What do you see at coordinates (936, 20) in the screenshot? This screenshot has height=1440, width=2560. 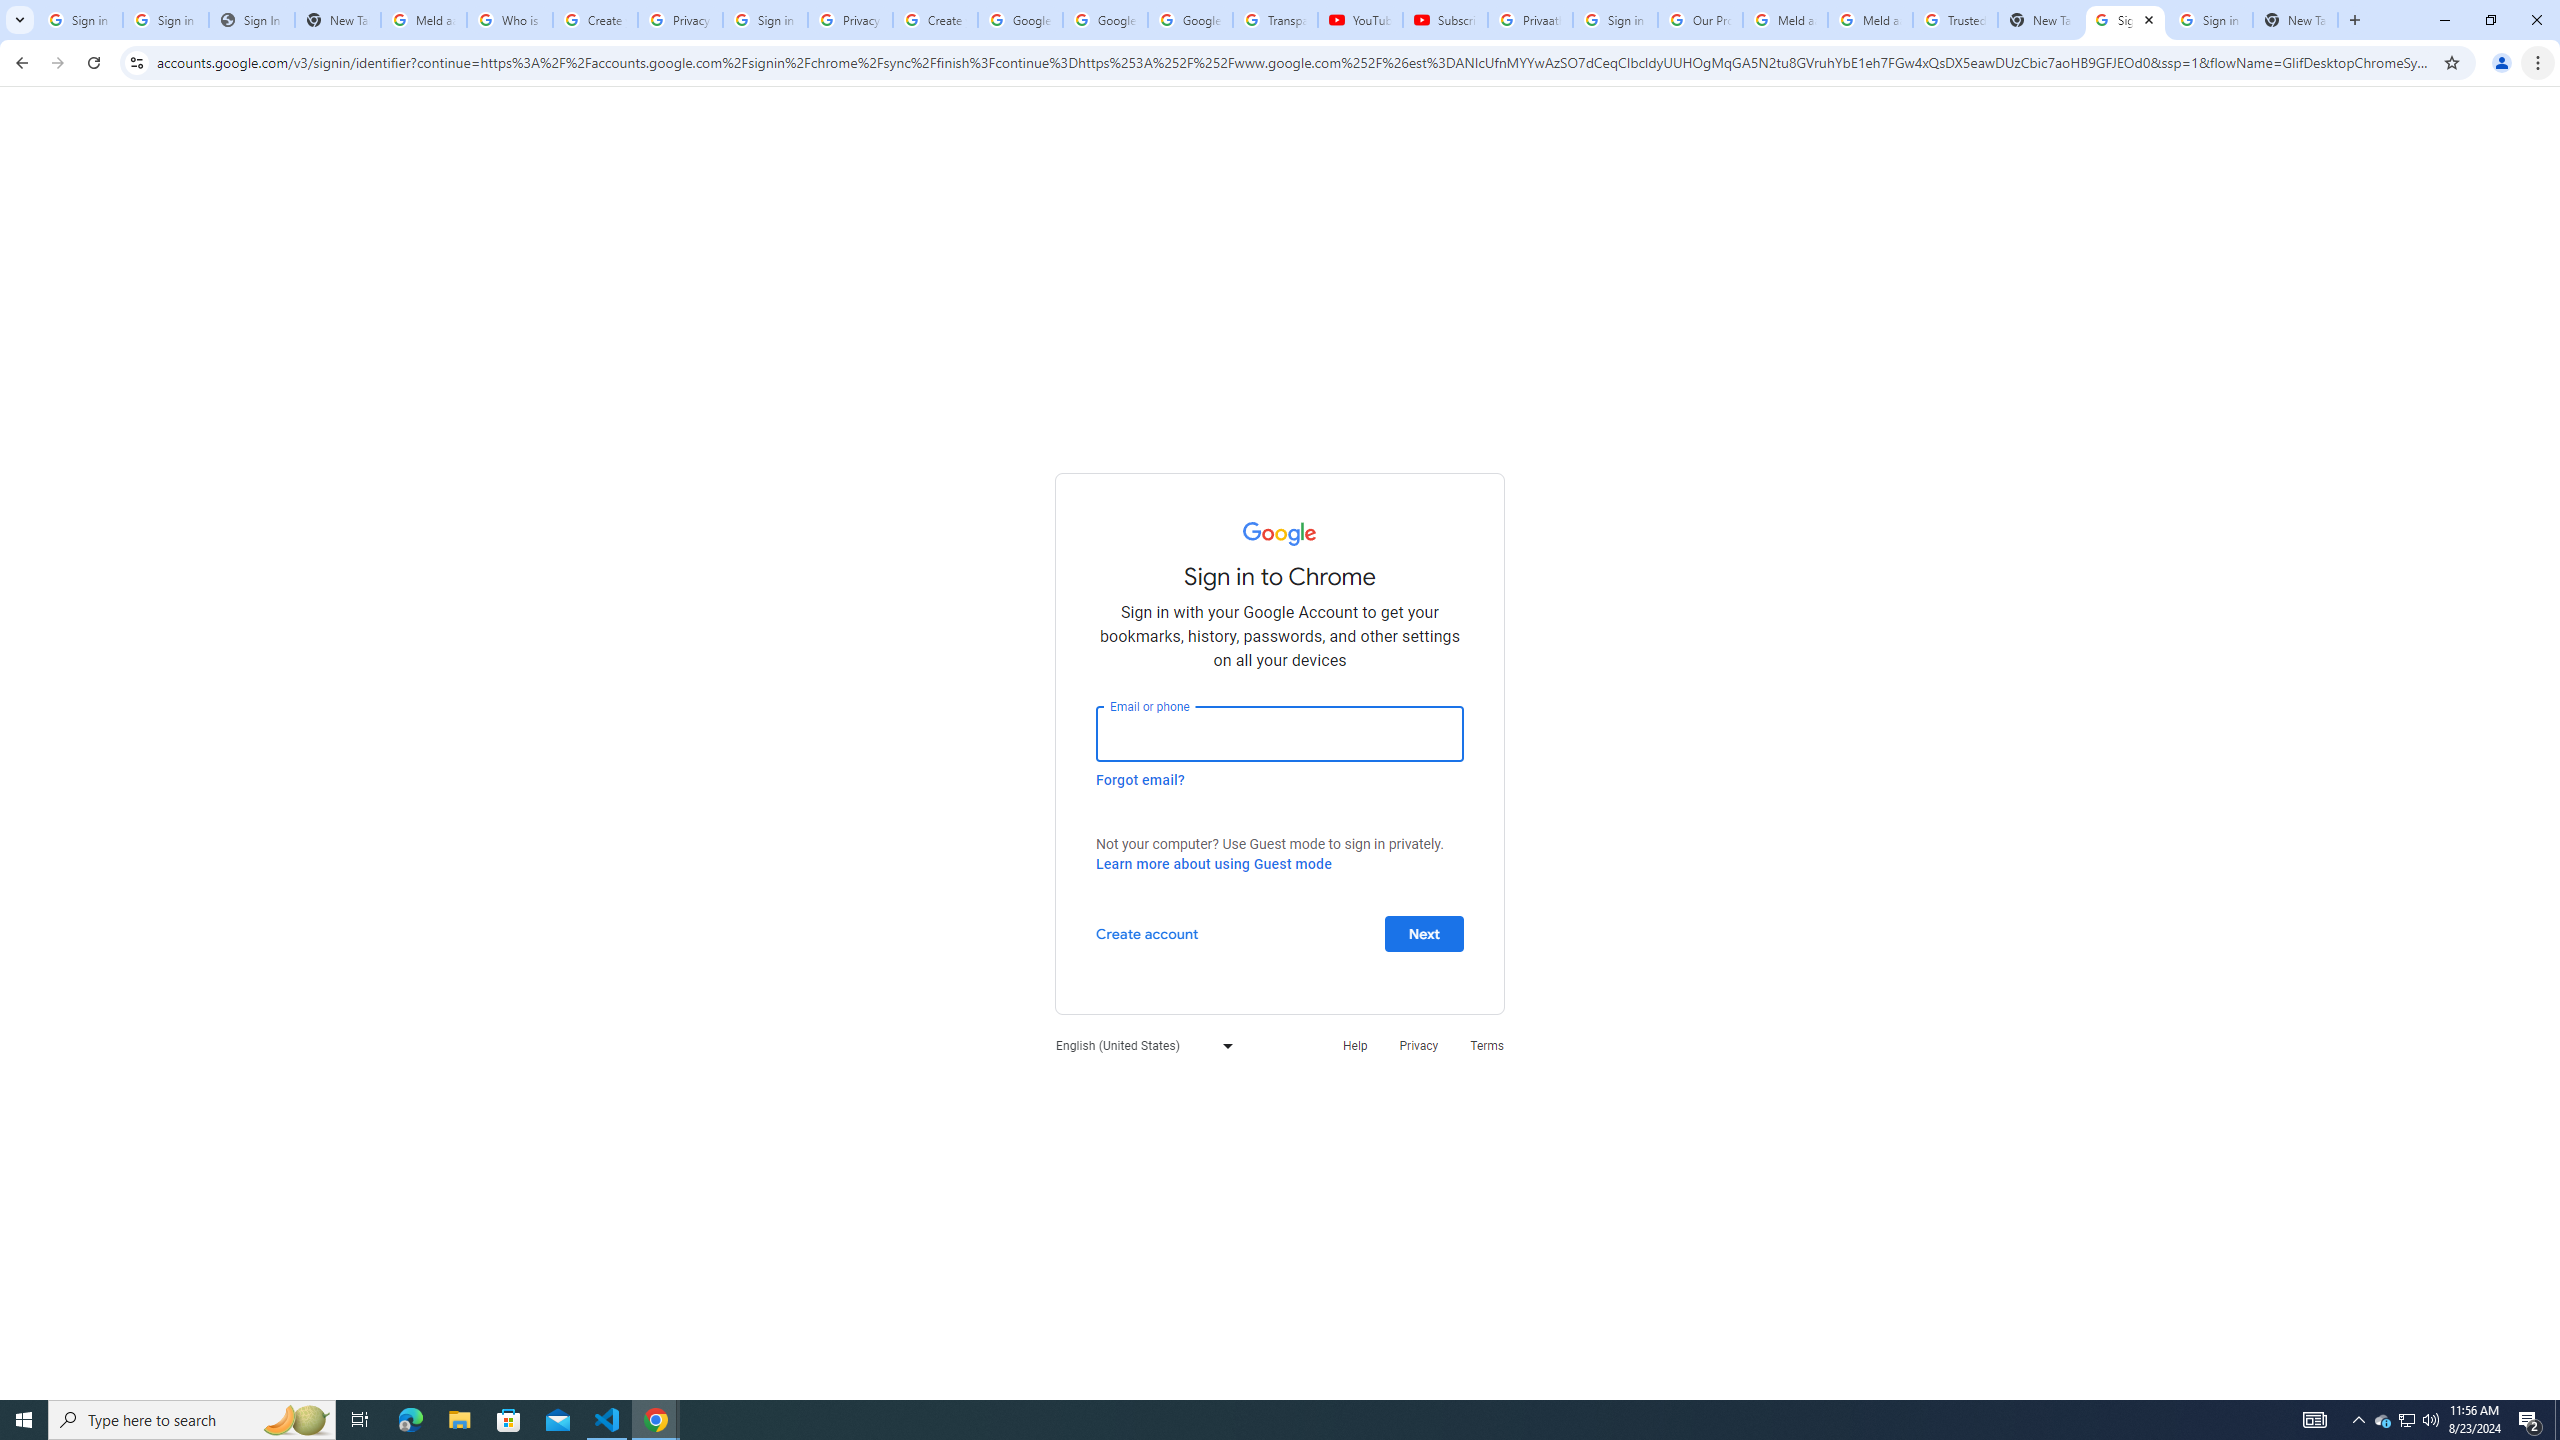 I see `Create your Google Account` at bounding box center [936, 20].